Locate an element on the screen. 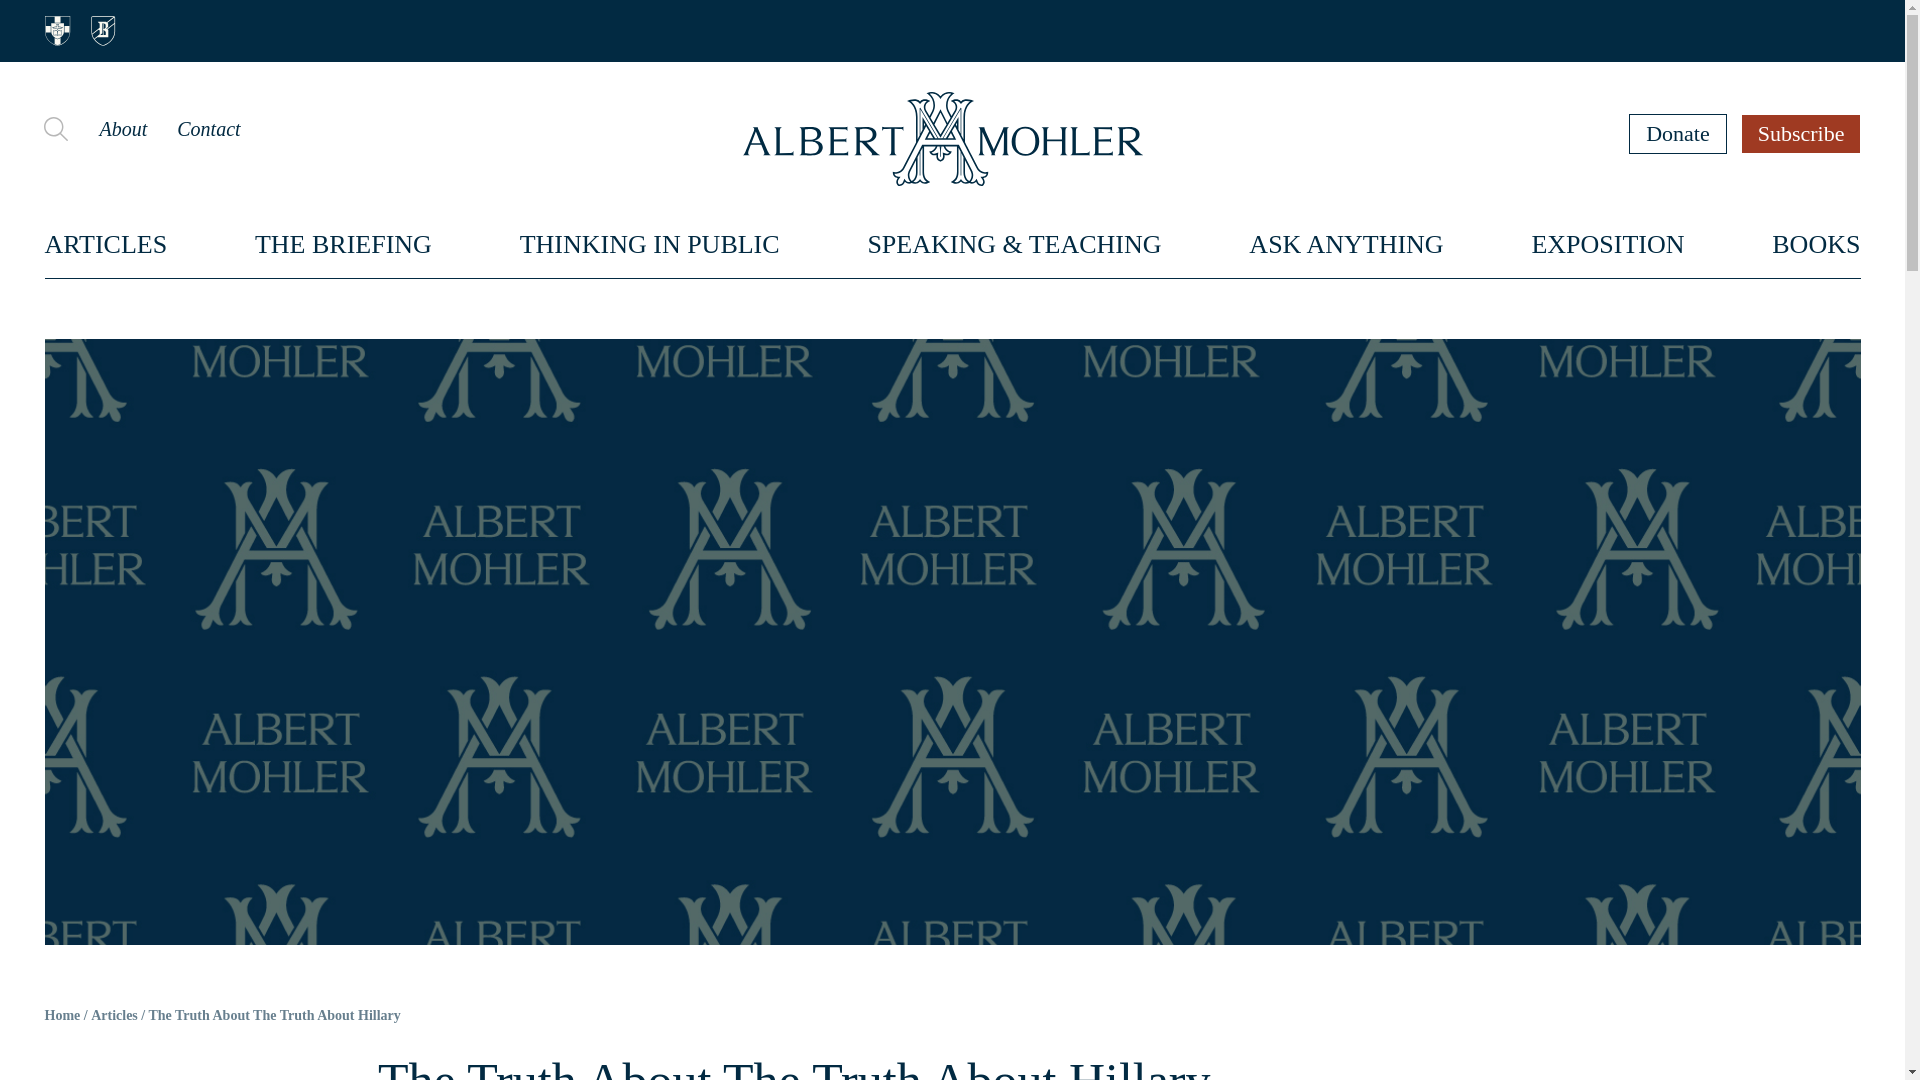 The image size is (1920, 1080). ASK ANYTHING is located at coordinates (1346, 244).